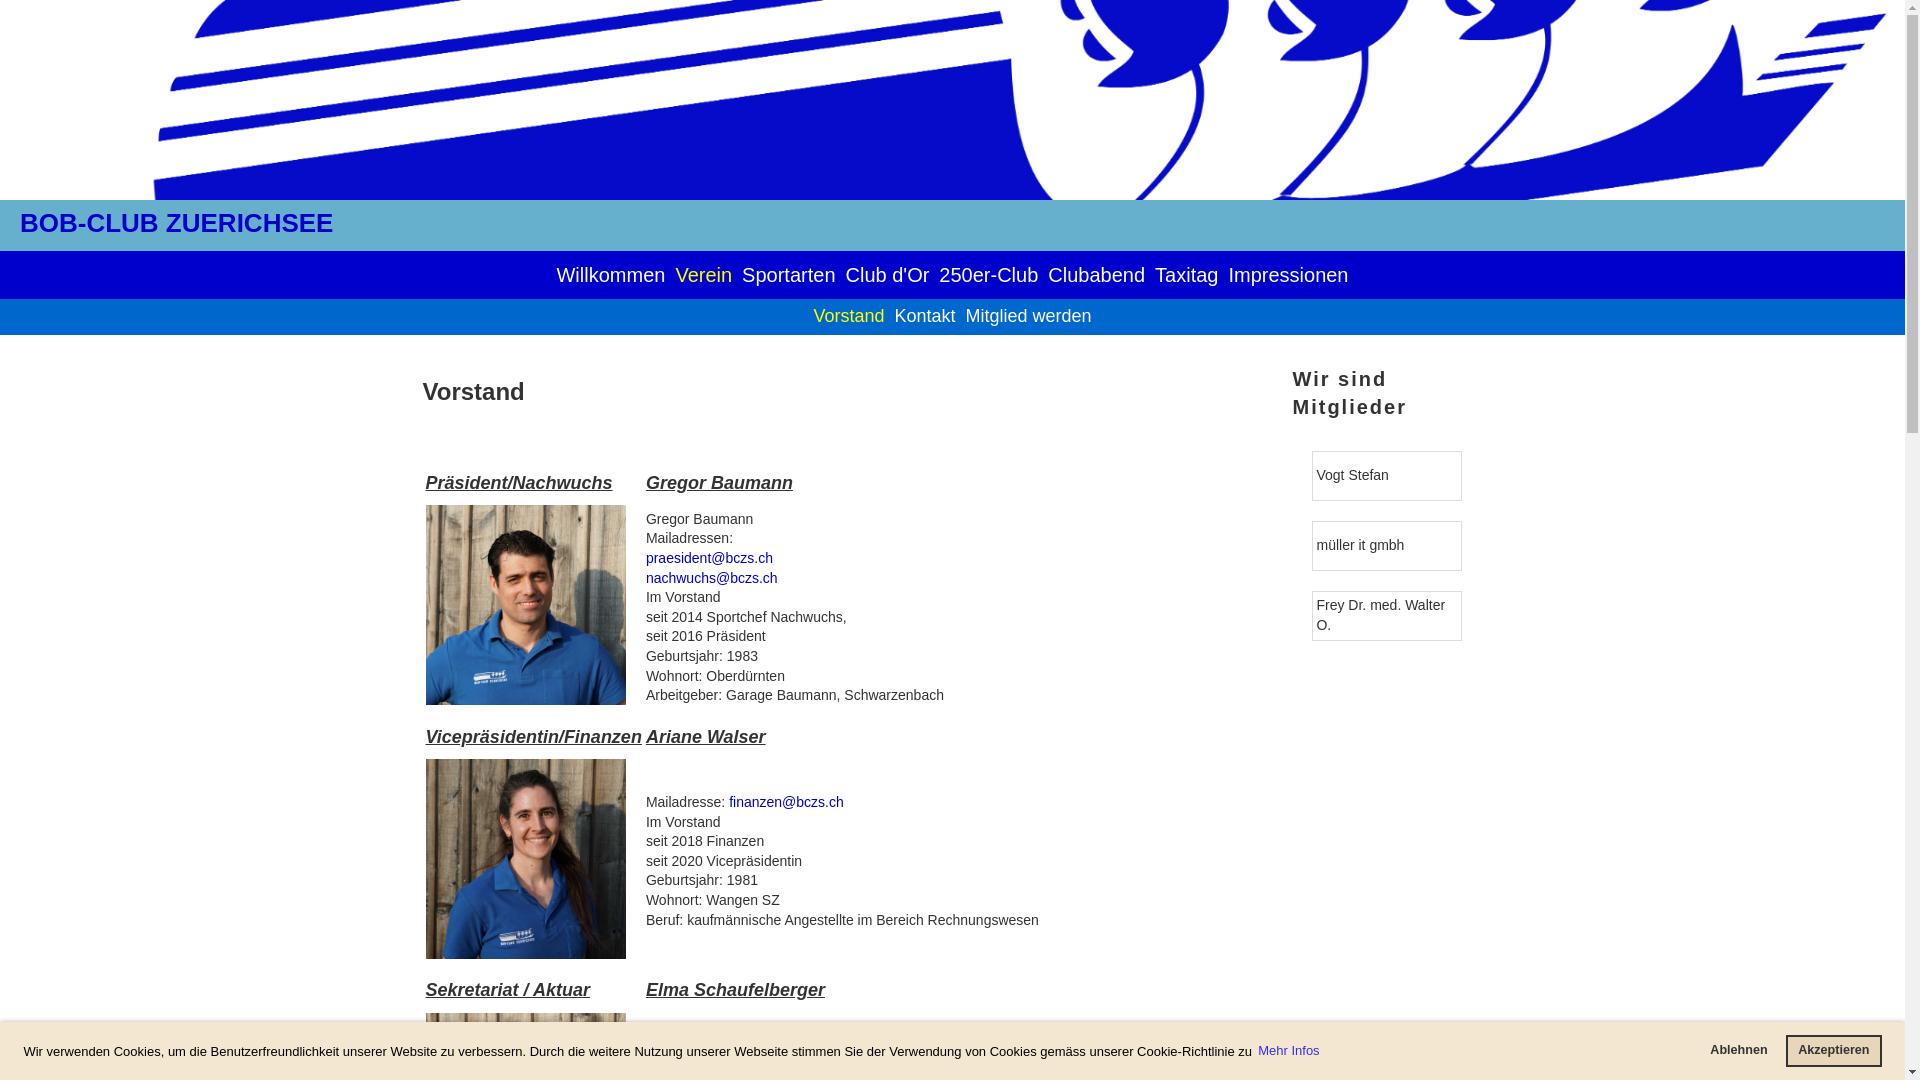 This screenshot has width=1920, height=1080. Describe the element at coordinates (710, 558) in the screenshot. I see `praesident@bczs.ch` at that location.